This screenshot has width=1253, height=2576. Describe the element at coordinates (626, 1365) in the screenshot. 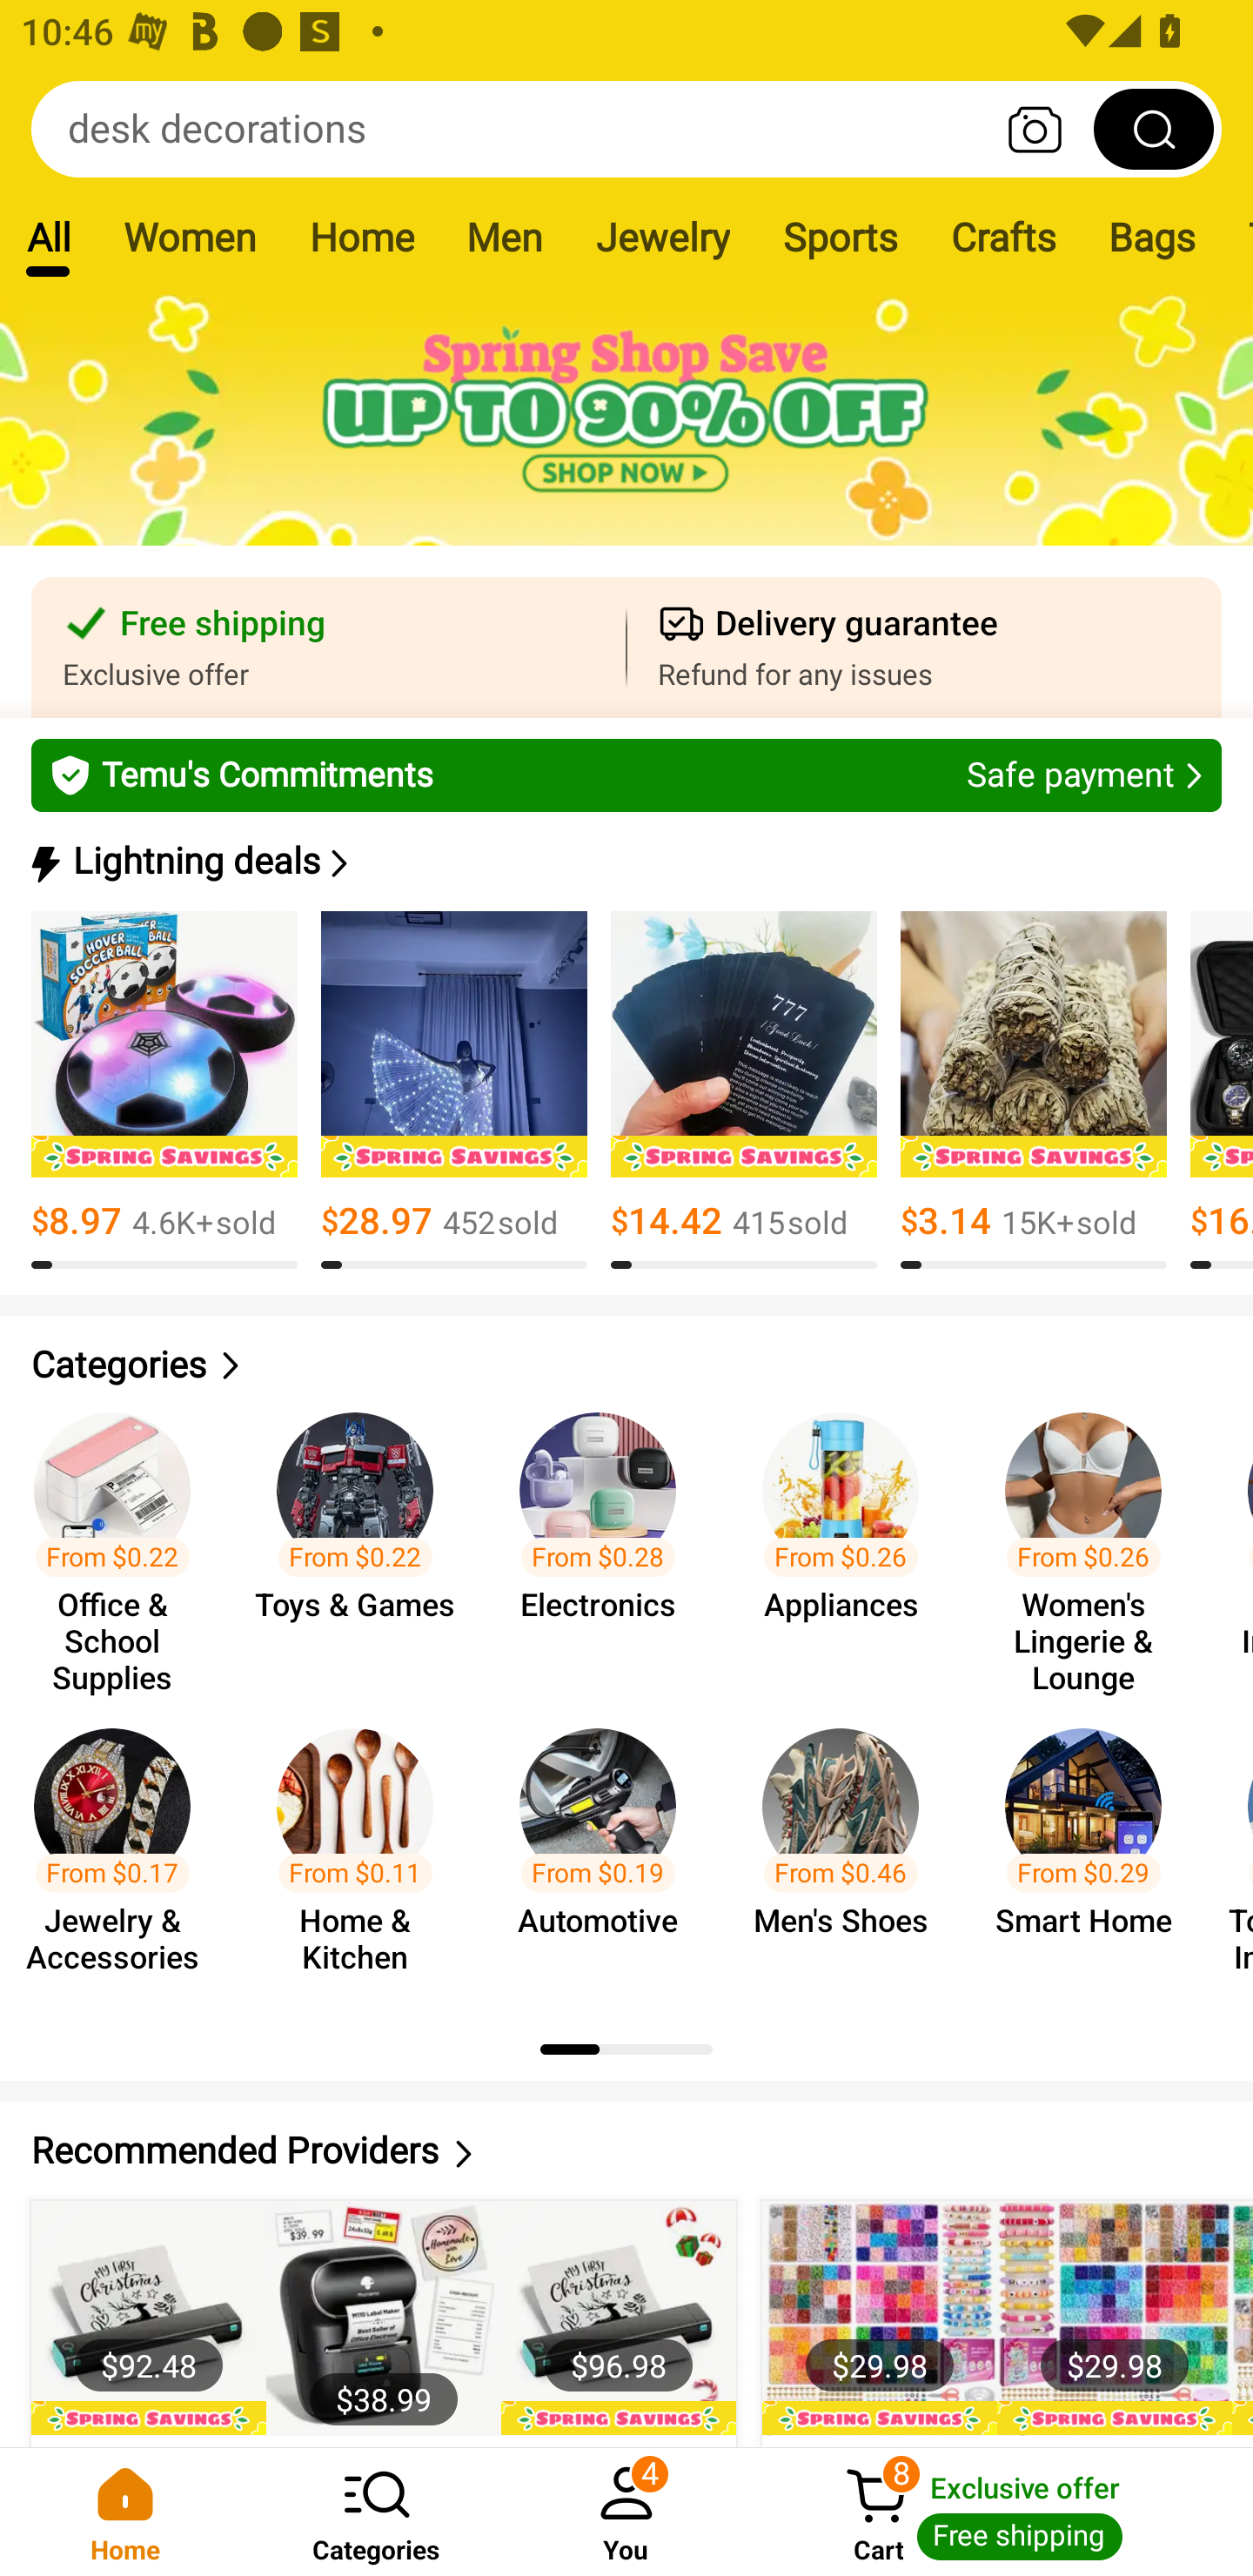

I see `Categories` at that location.